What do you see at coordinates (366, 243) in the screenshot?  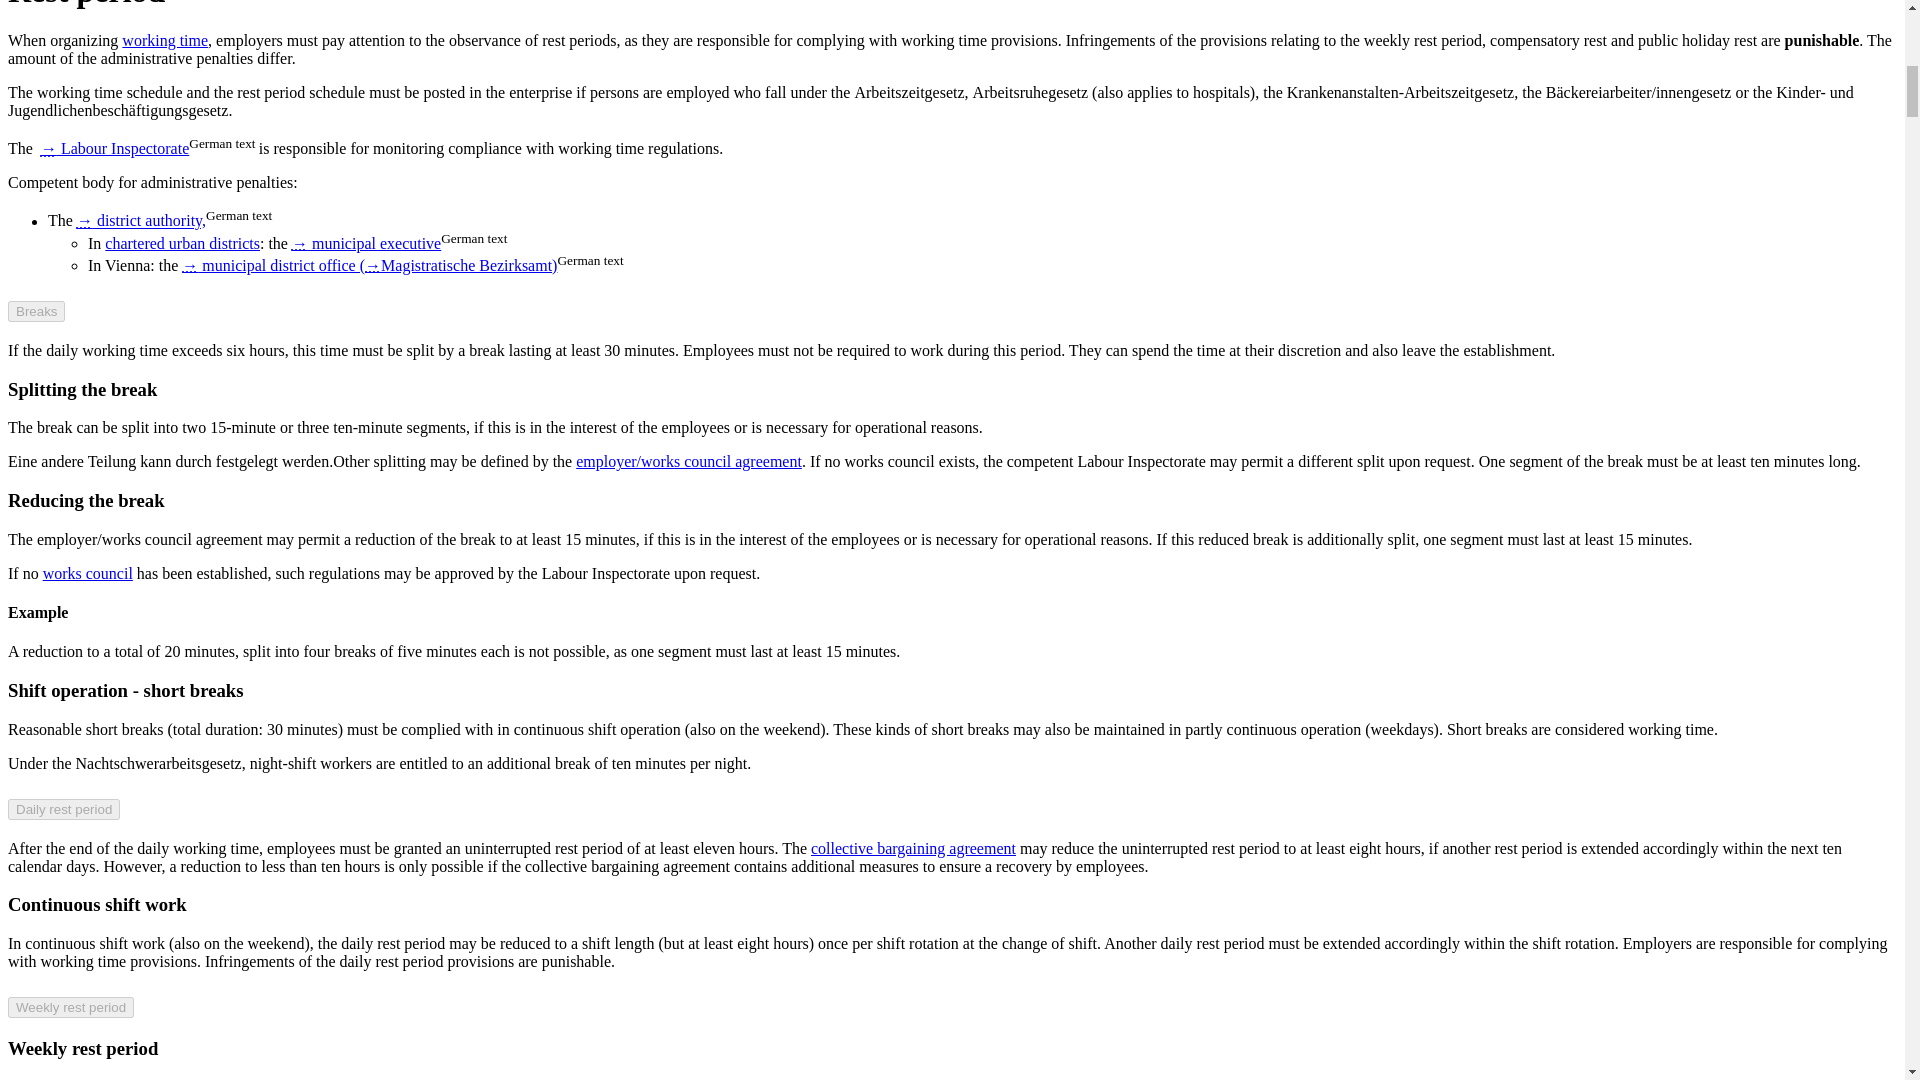 I see `Opens in a new Tab` at bounding box center [366, 243].